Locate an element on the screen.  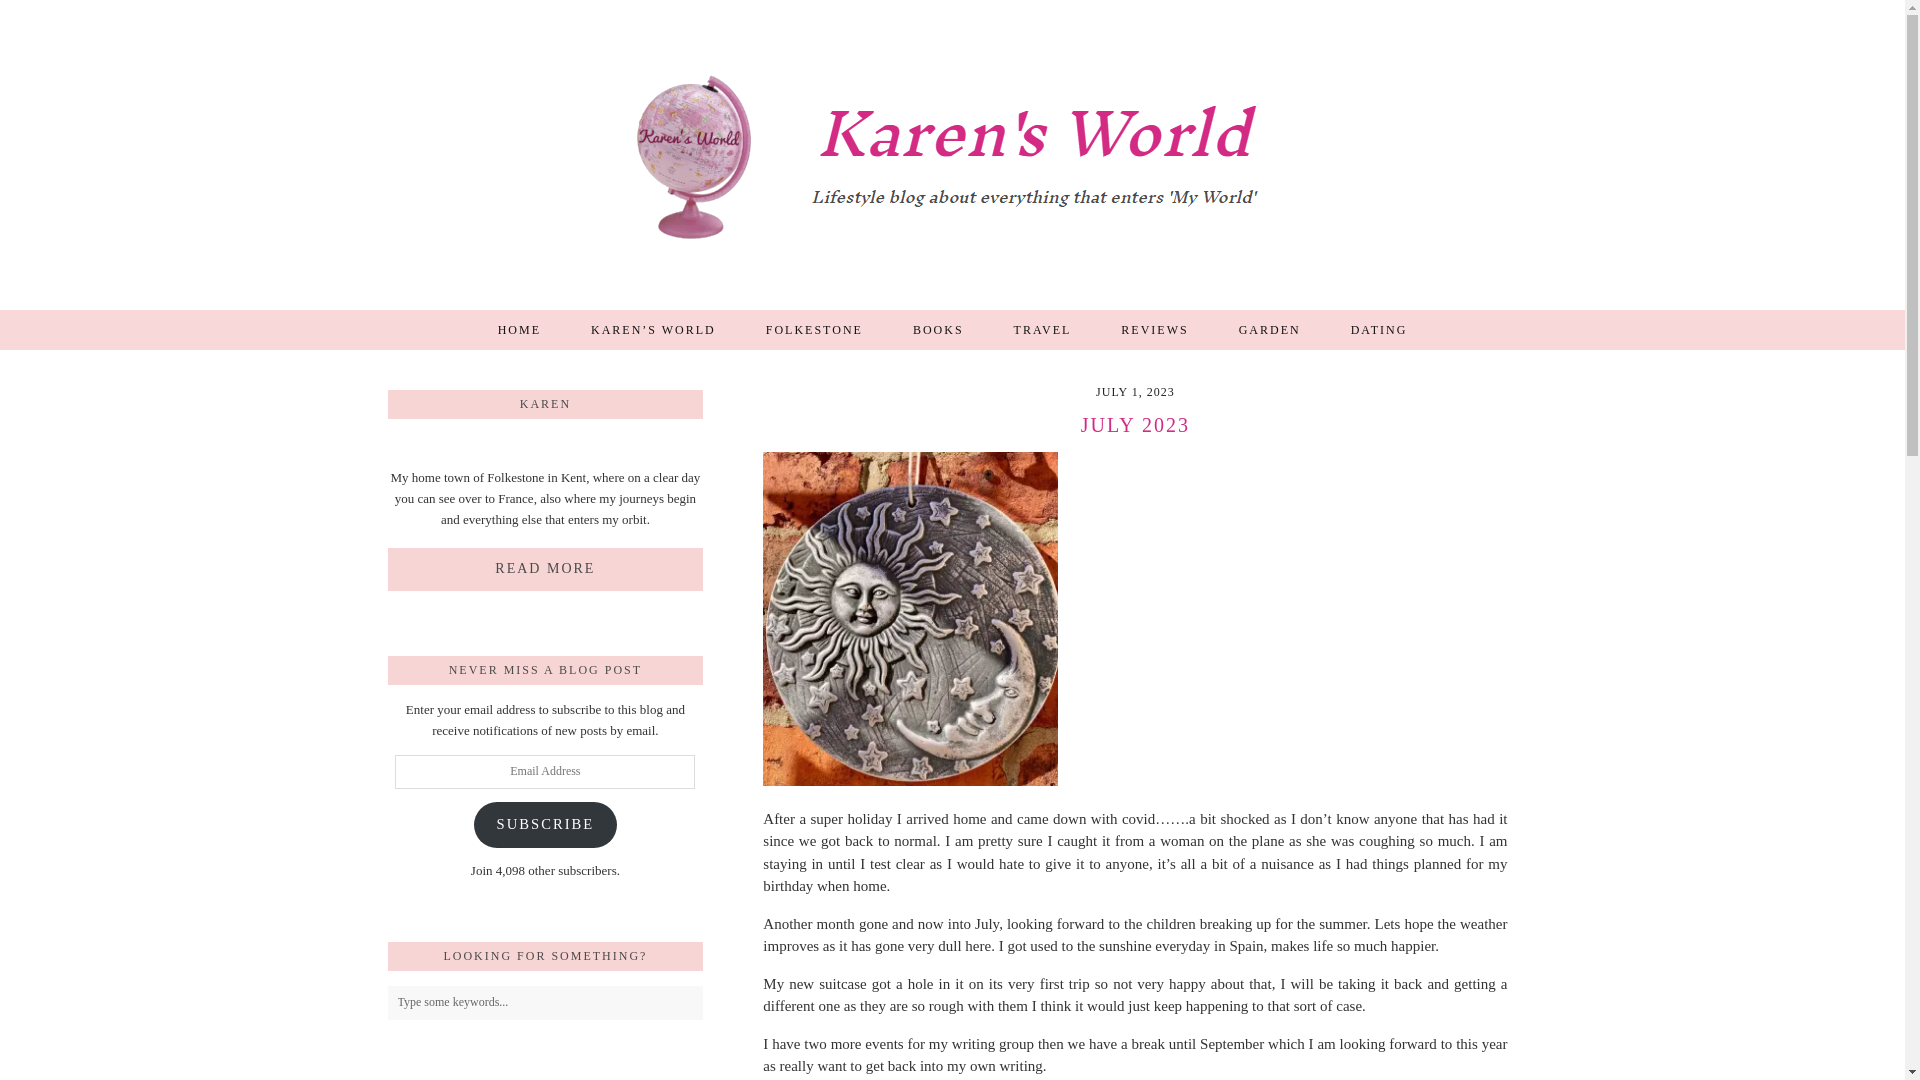
GARDEN is located at coordinates (1270, 329).